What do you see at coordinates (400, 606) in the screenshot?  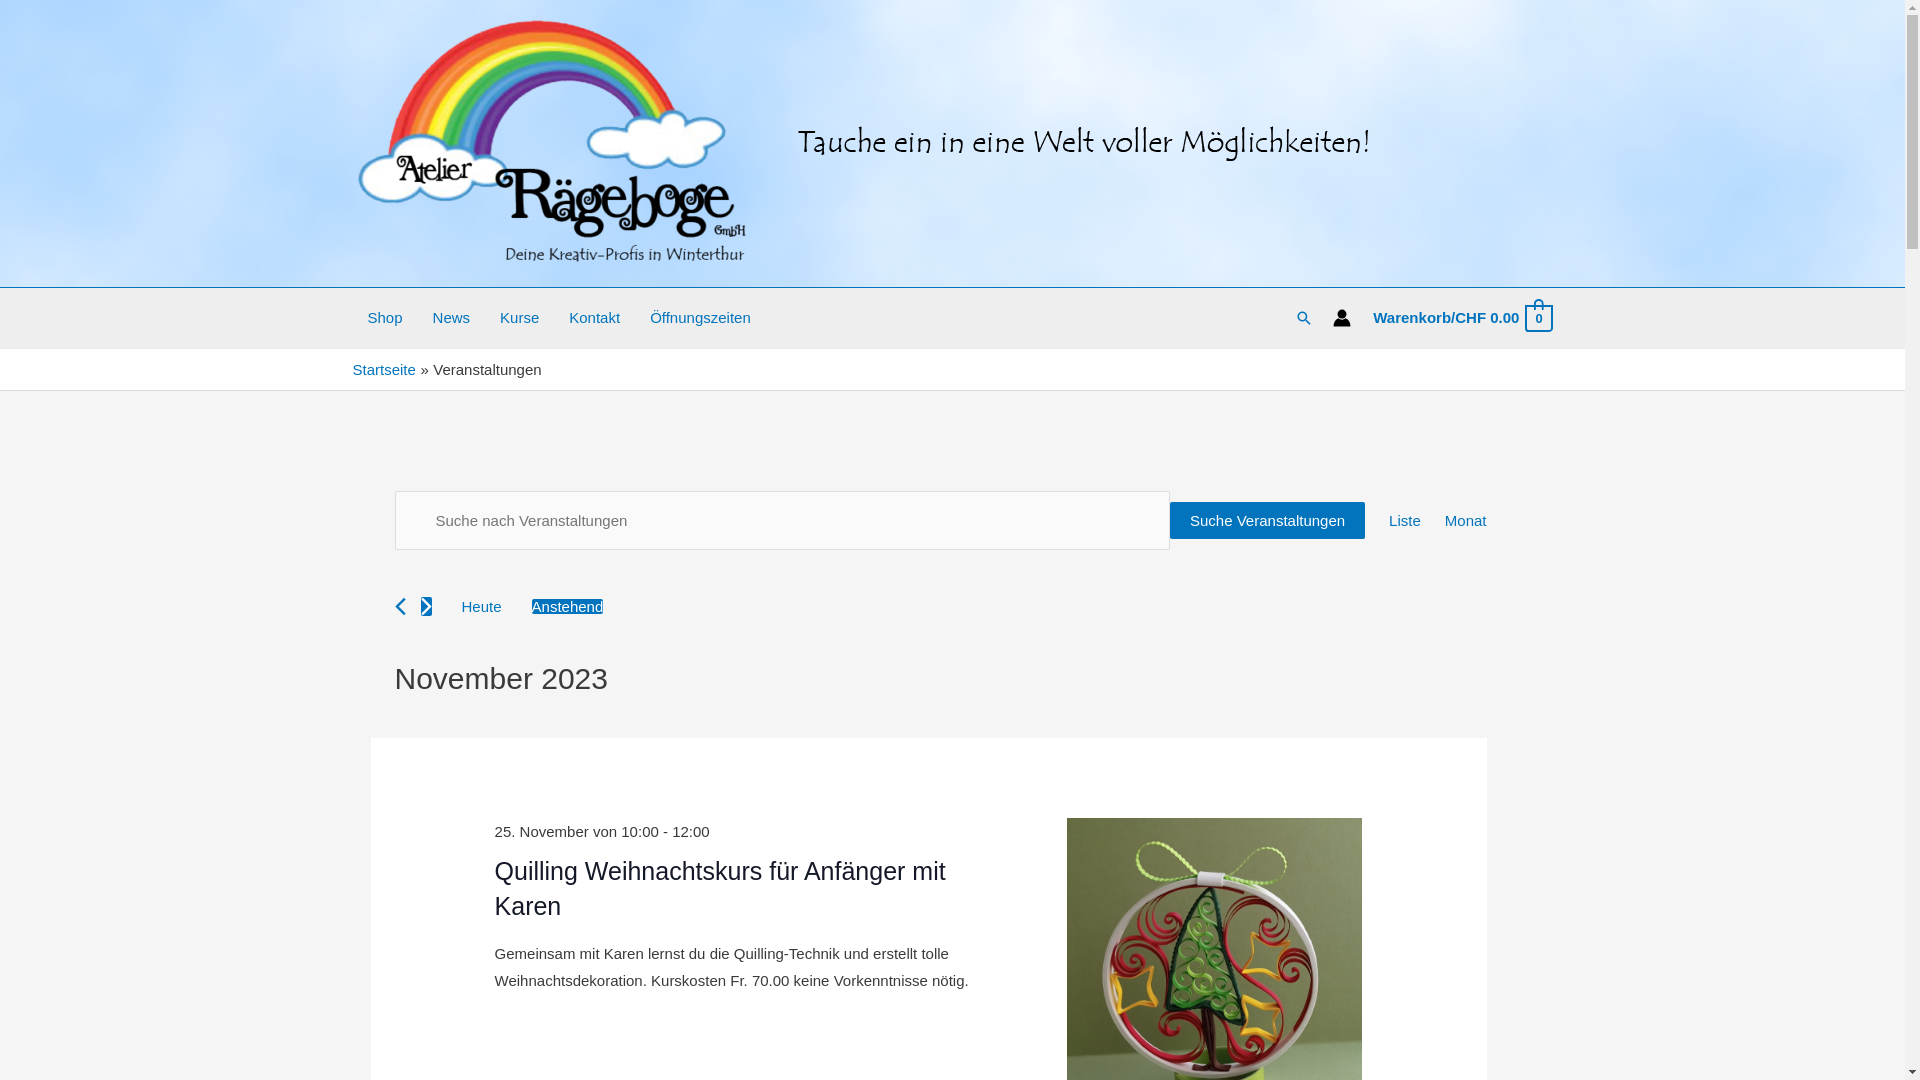 I see `Vorherige Veranstaltungen` at bounding box center [400, 606].